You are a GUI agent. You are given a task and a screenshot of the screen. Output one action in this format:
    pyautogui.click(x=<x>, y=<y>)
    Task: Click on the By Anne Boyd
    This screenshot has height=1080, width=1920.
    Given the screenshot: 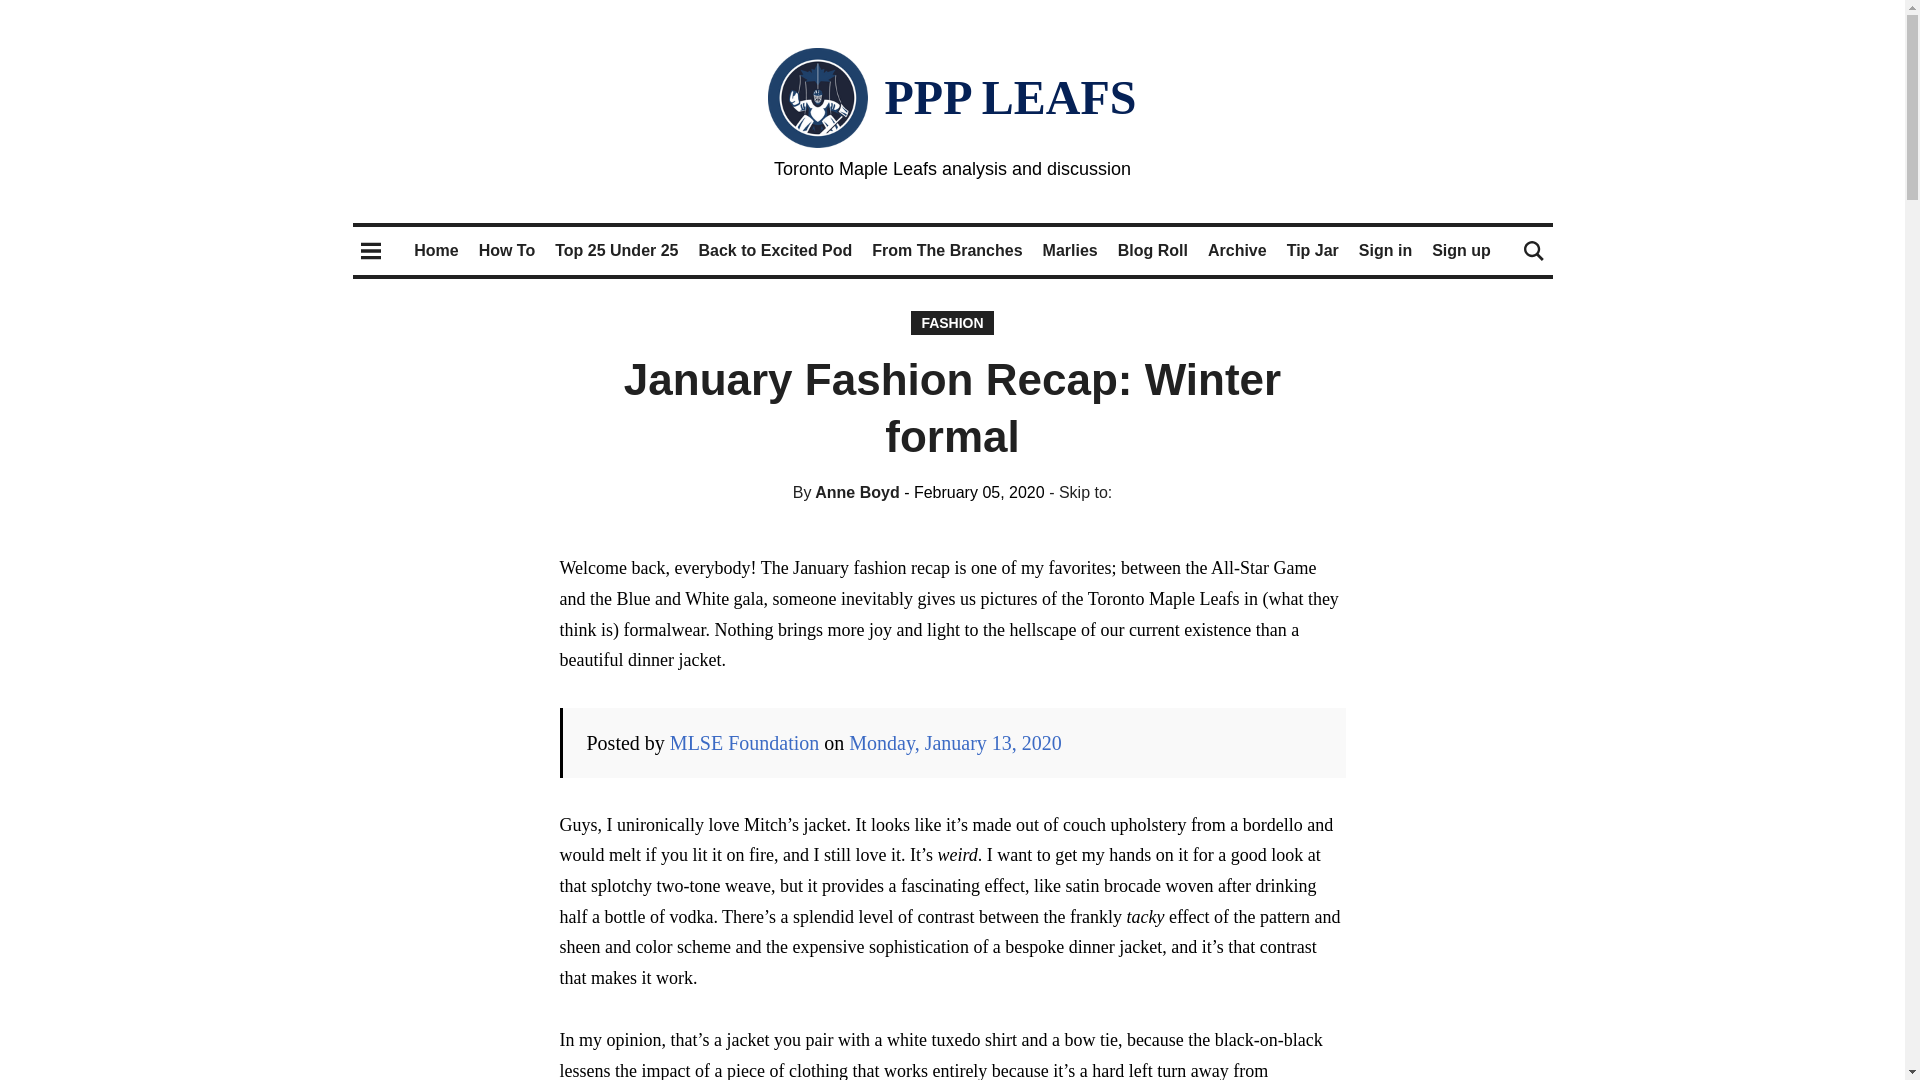 What is the action you would take?
    pyautogui.click(x=846, y=492)
    